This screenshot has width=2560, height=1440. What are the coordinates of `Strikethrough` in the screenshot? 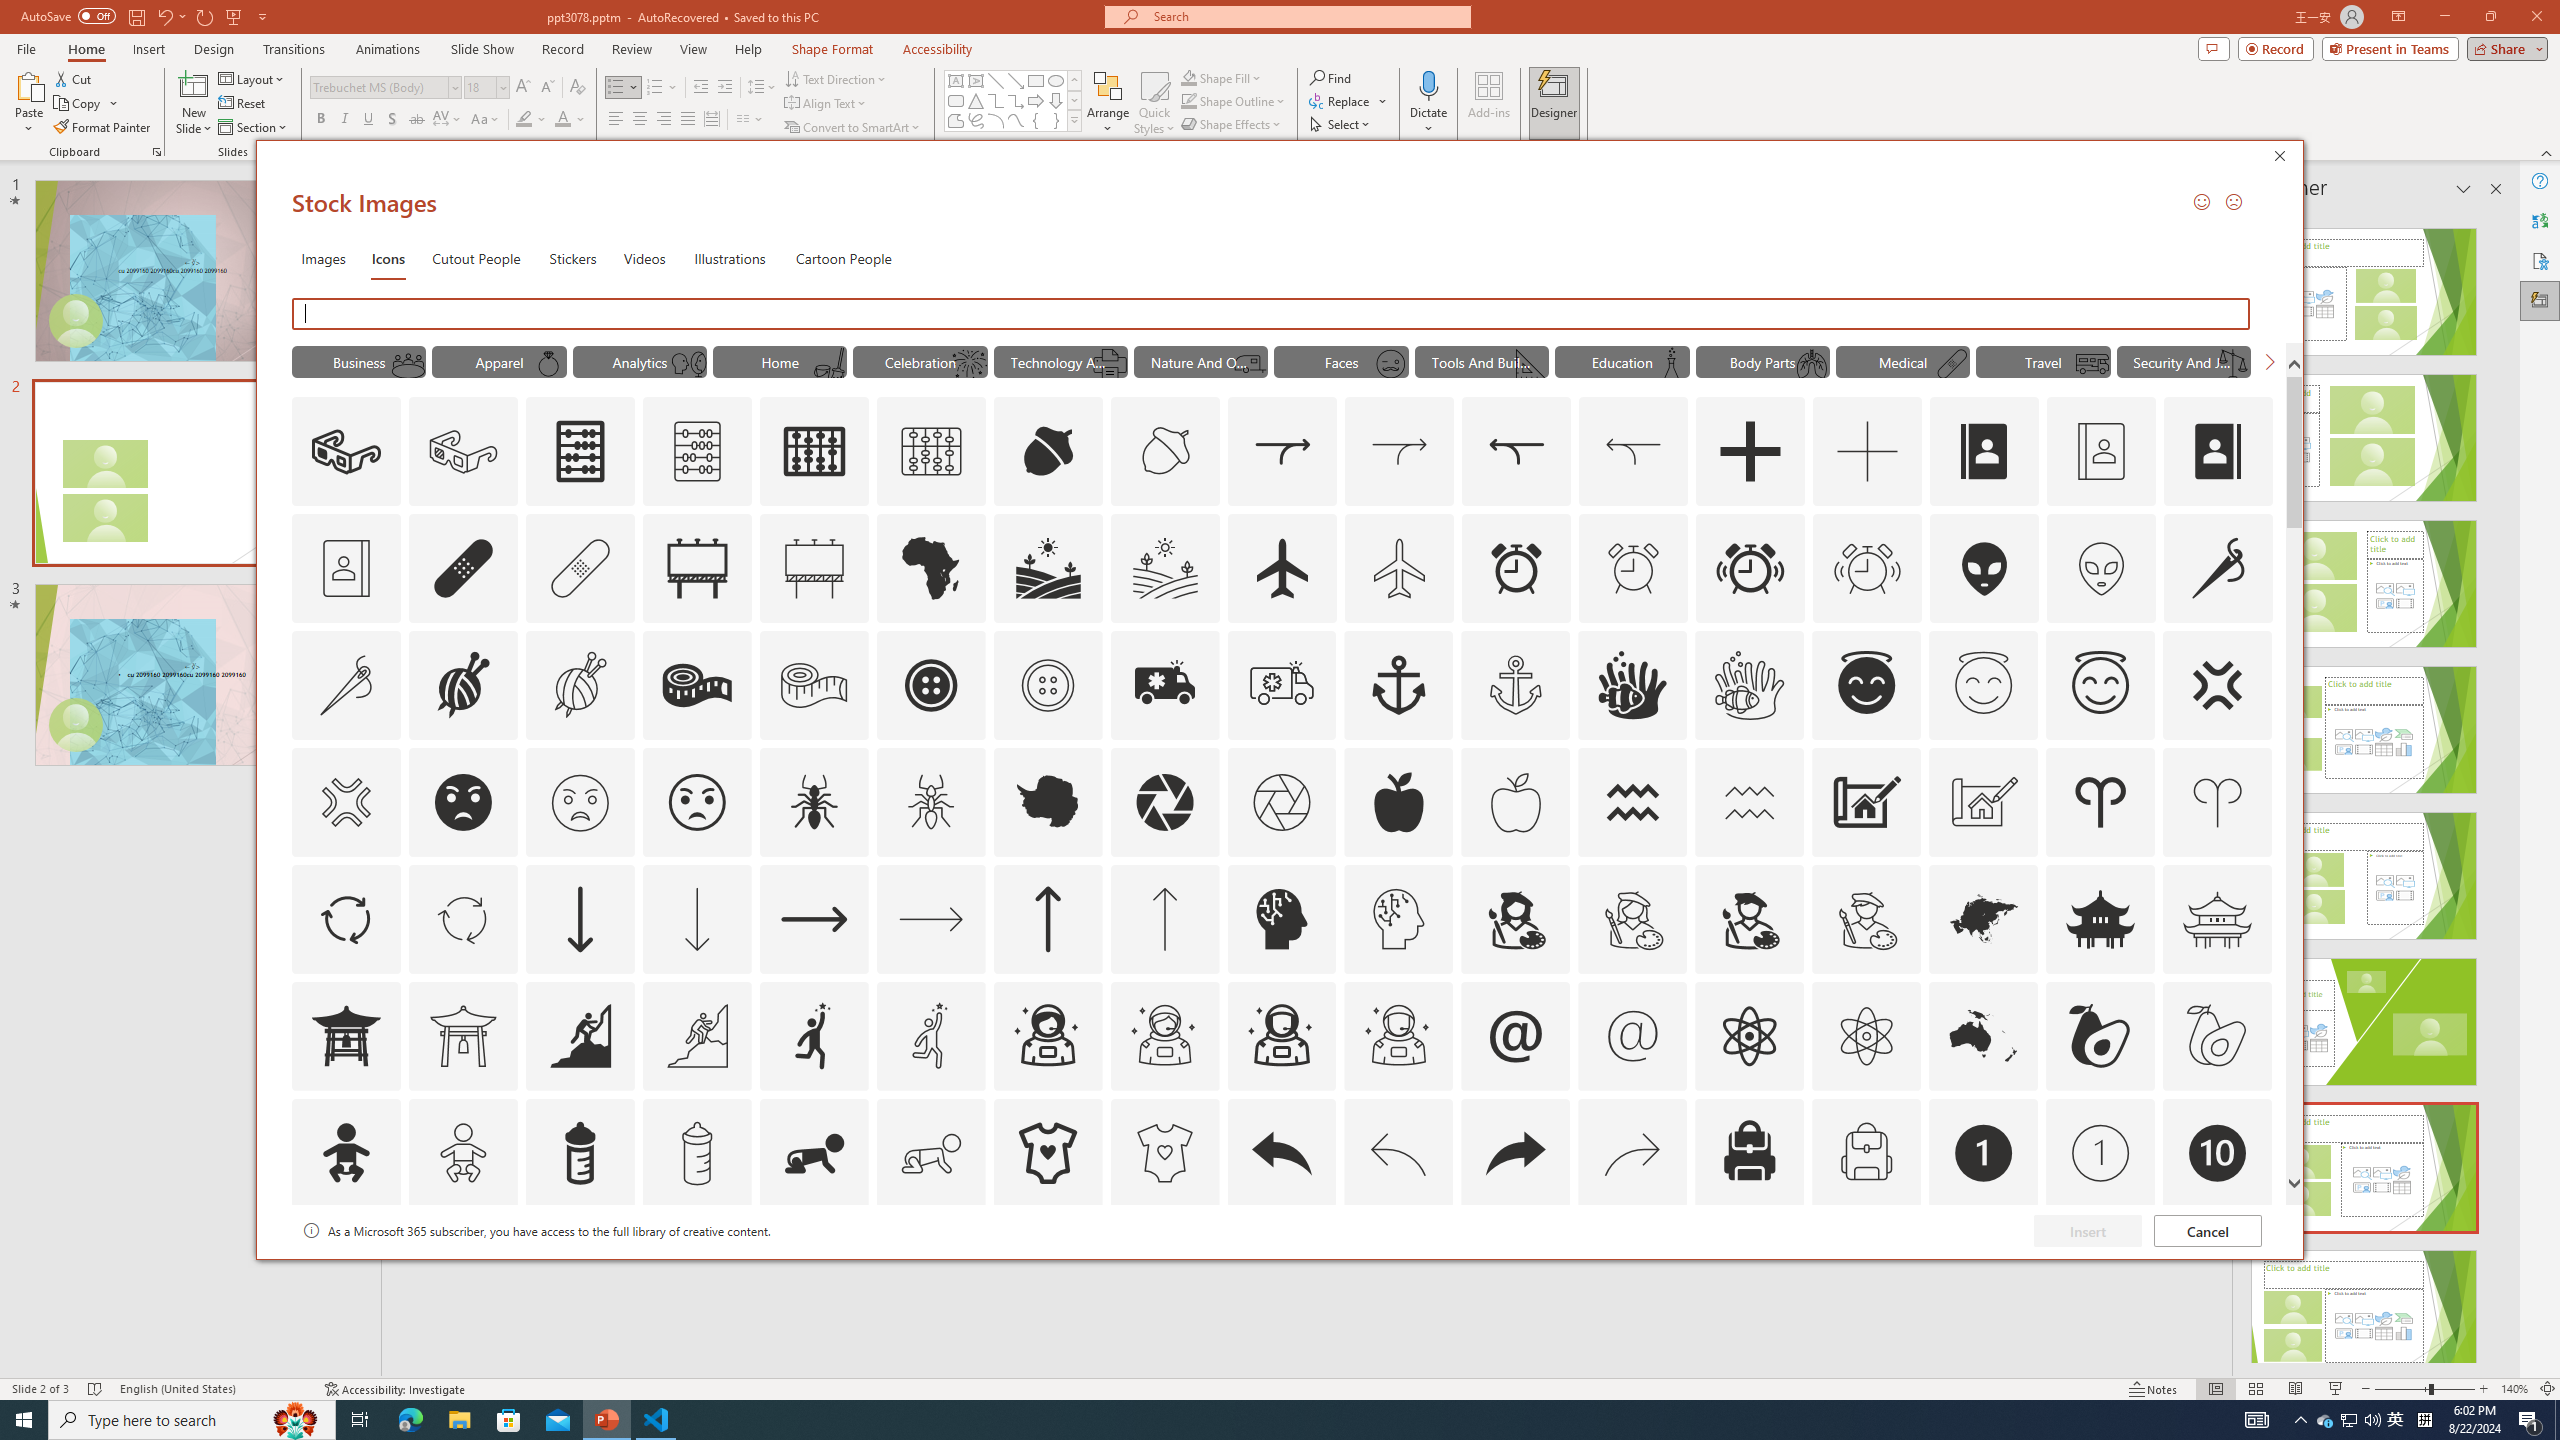 It's located at (417, 120).